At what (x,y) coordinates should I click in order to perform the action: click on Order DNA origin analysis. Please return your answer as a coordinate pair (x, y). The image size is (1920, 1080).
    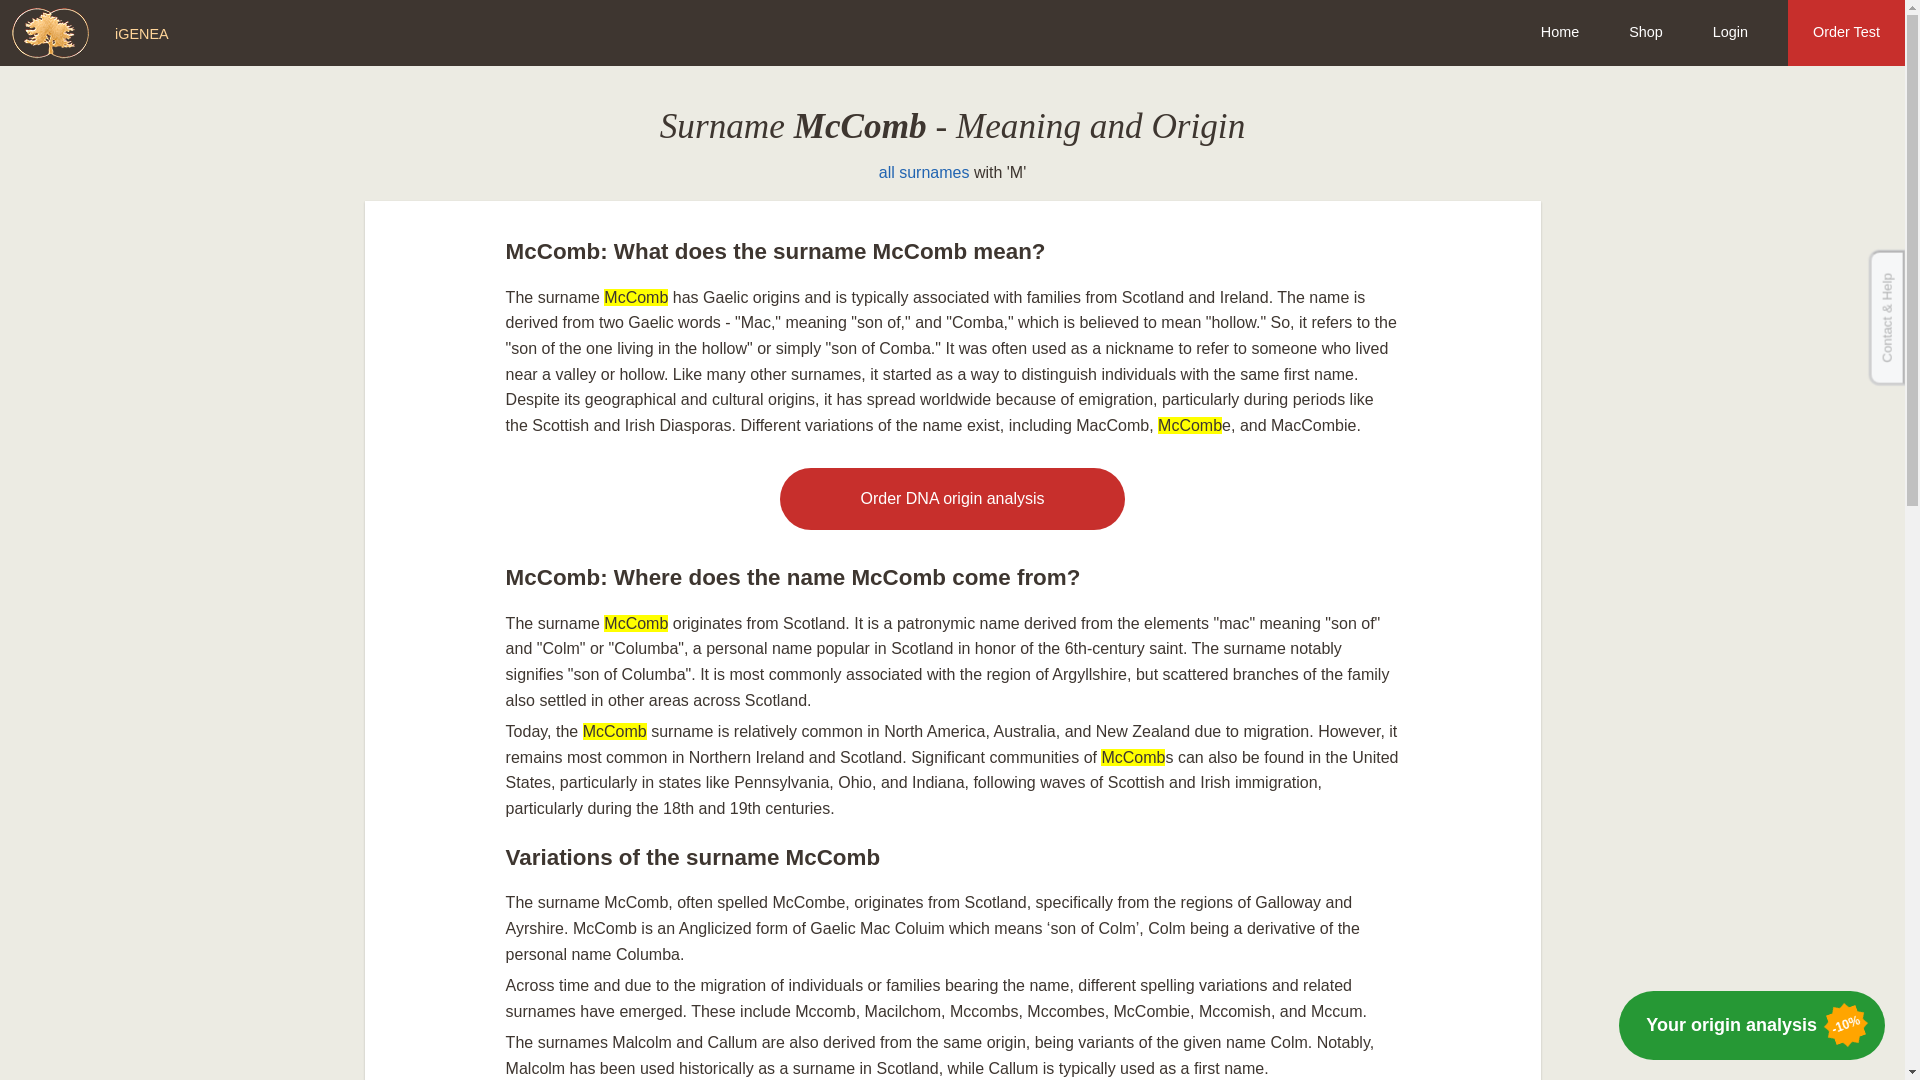
    Looking at the image, I should click on (951, 498).